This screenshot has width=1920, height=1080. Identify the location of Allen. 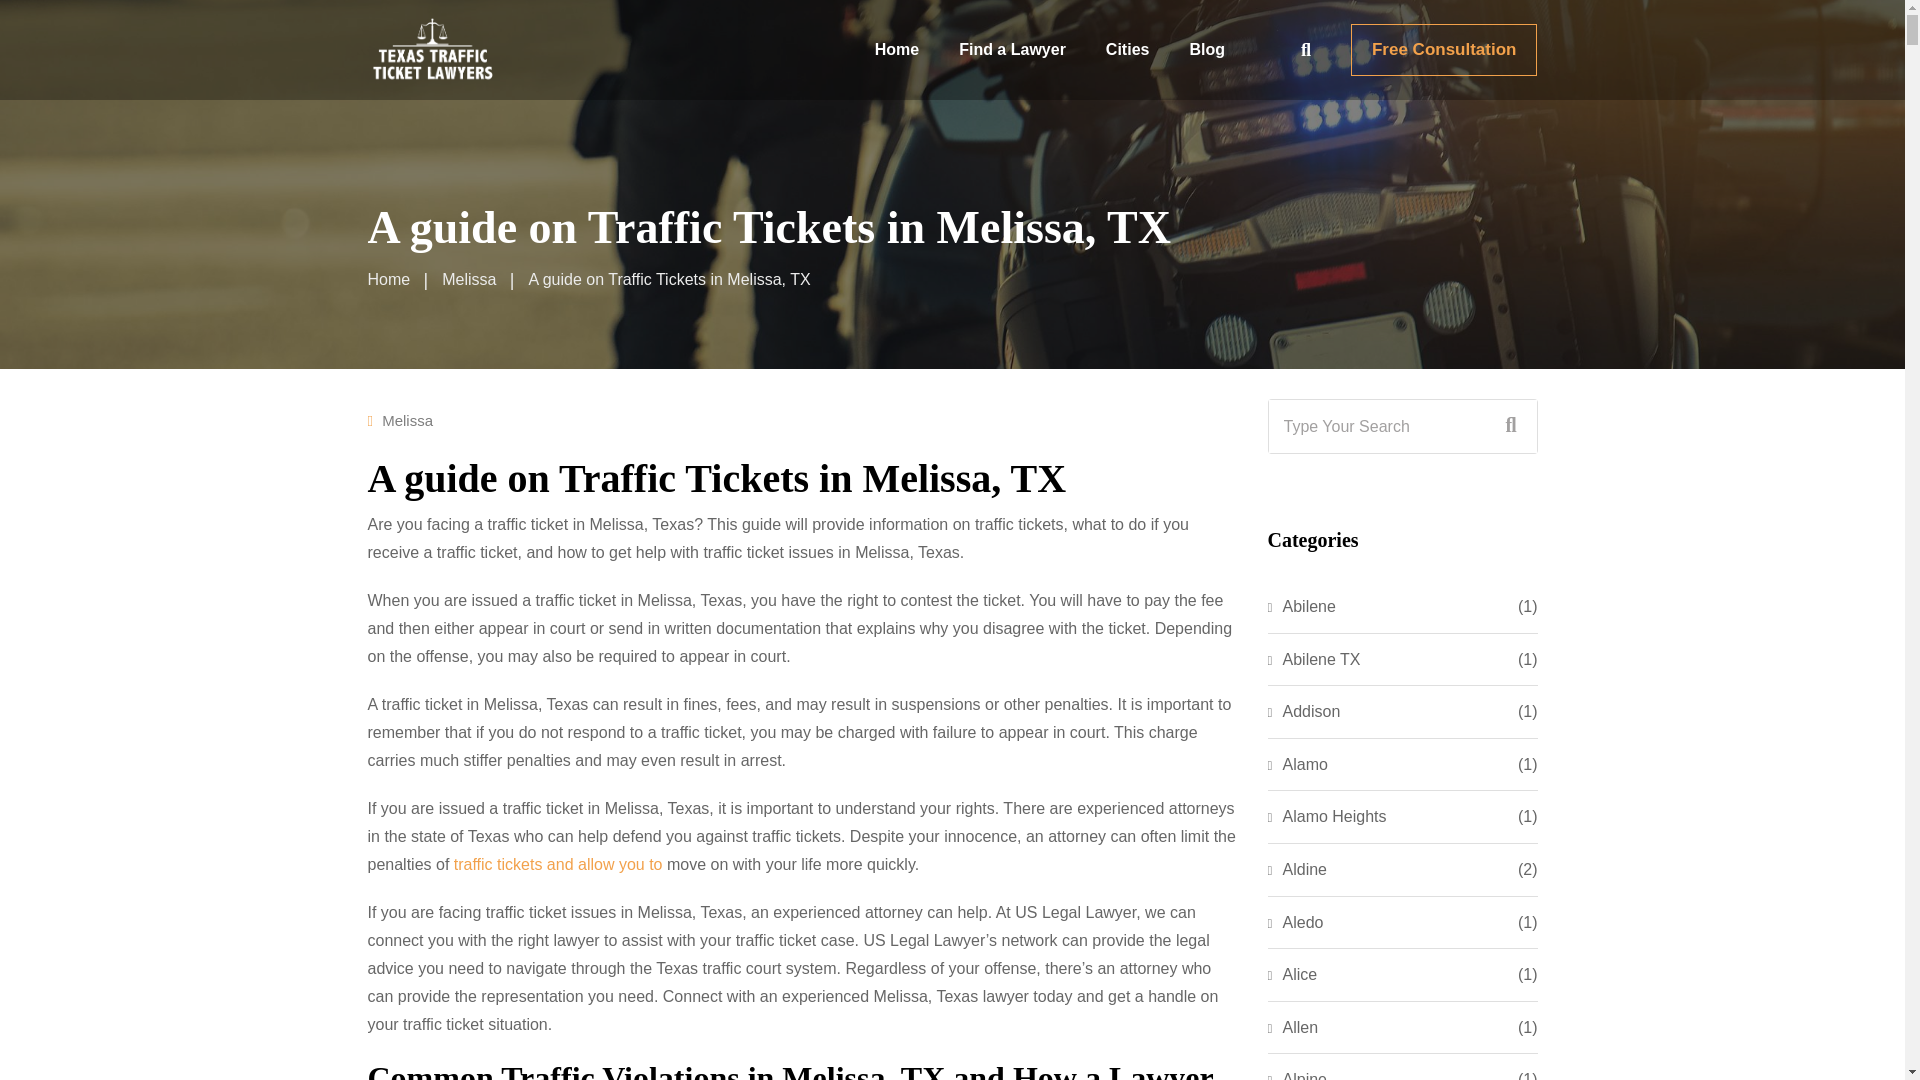
(1293, 1028).